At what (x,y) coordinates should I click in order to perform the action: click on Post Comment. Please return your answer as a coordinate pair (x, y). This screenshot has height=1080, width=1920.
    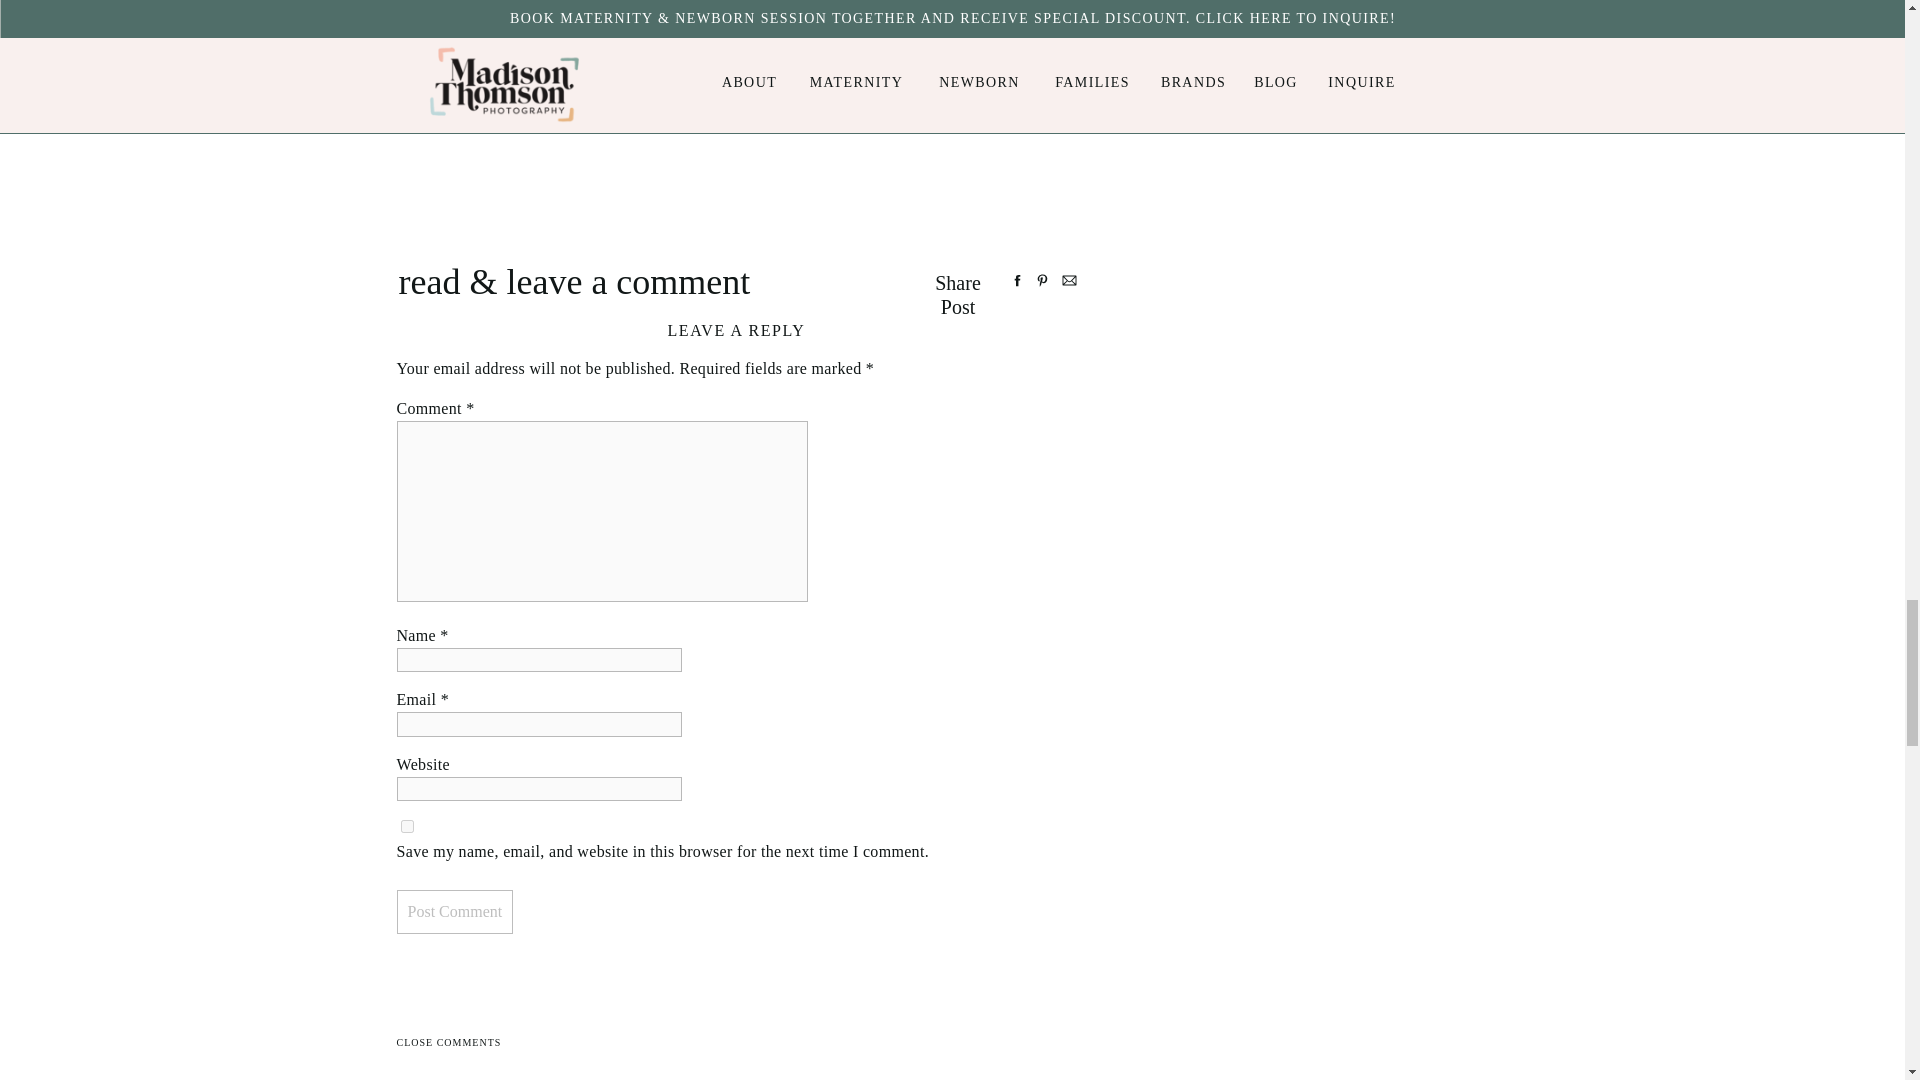
    Looking at the image, I should click on (454, 912).